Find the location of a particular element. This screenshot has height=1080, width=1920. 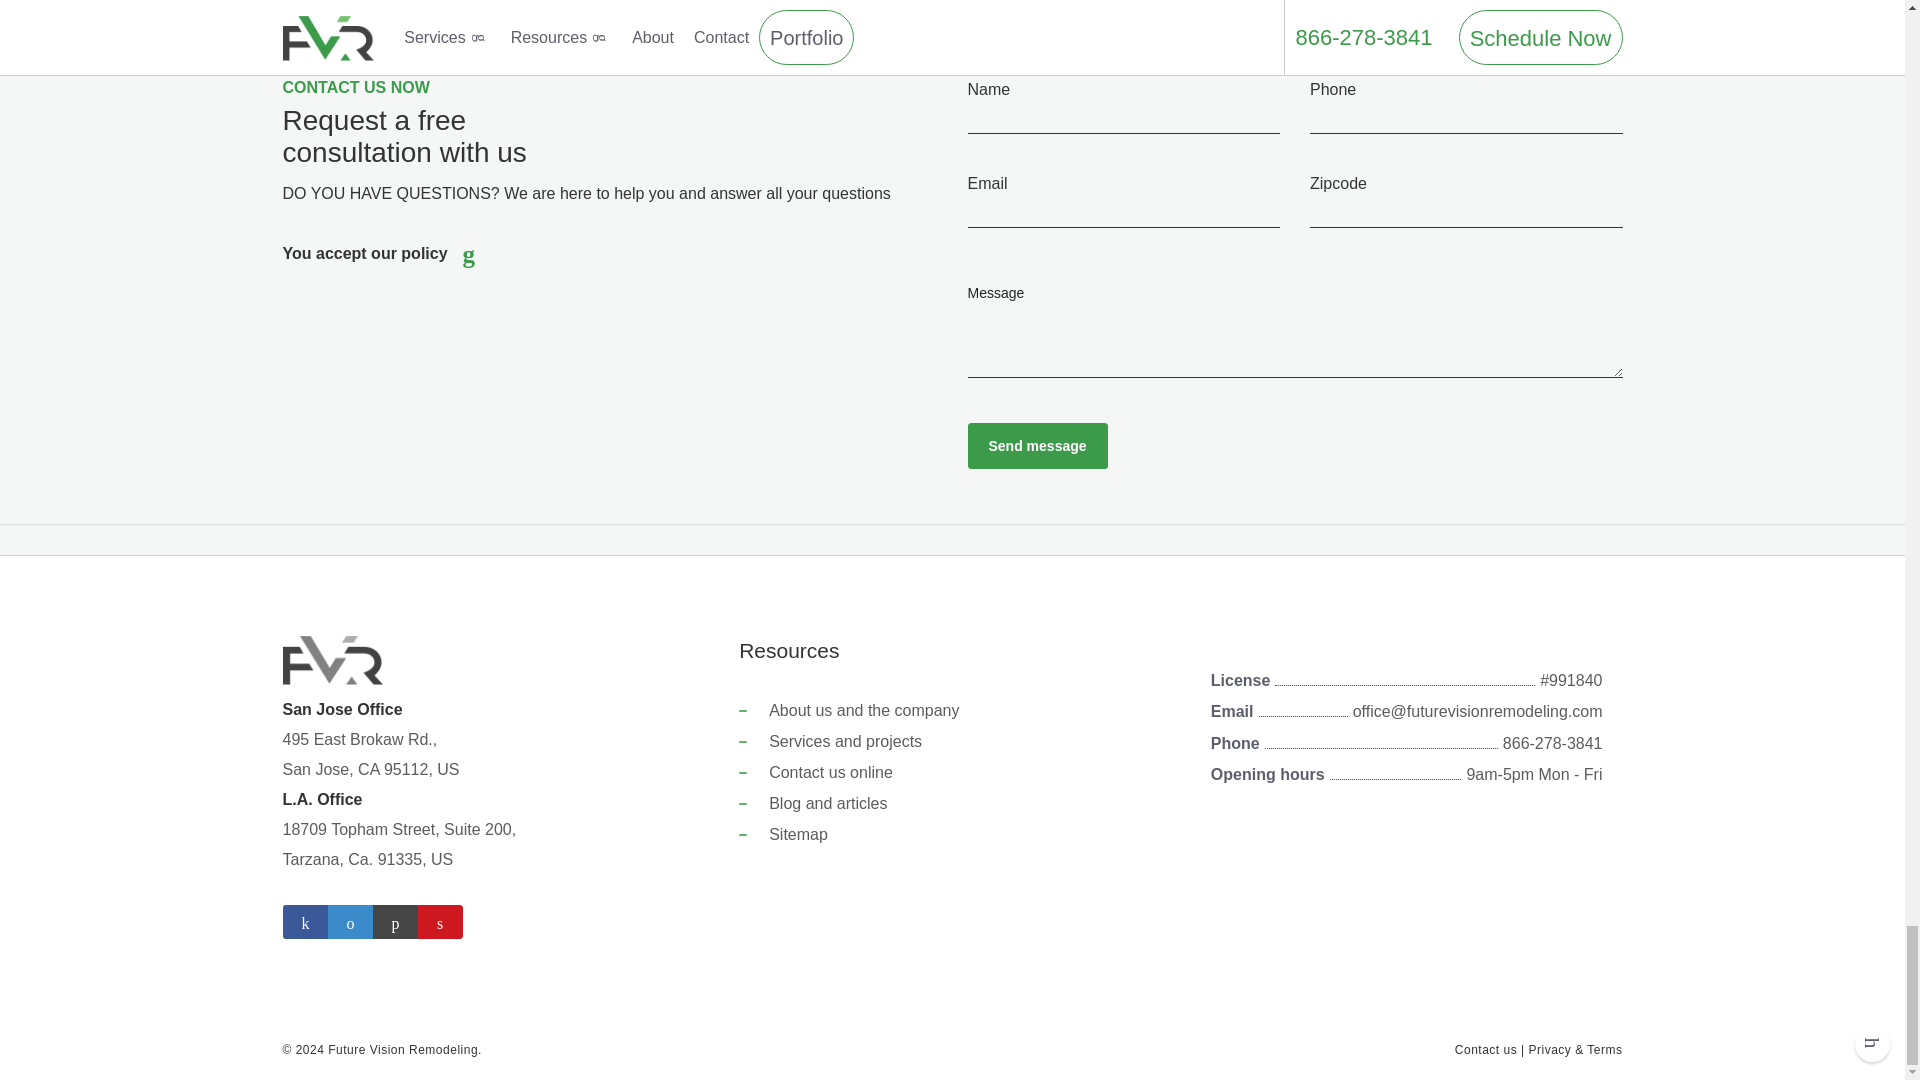

You accept our policy is located at coordinates (364, 253).